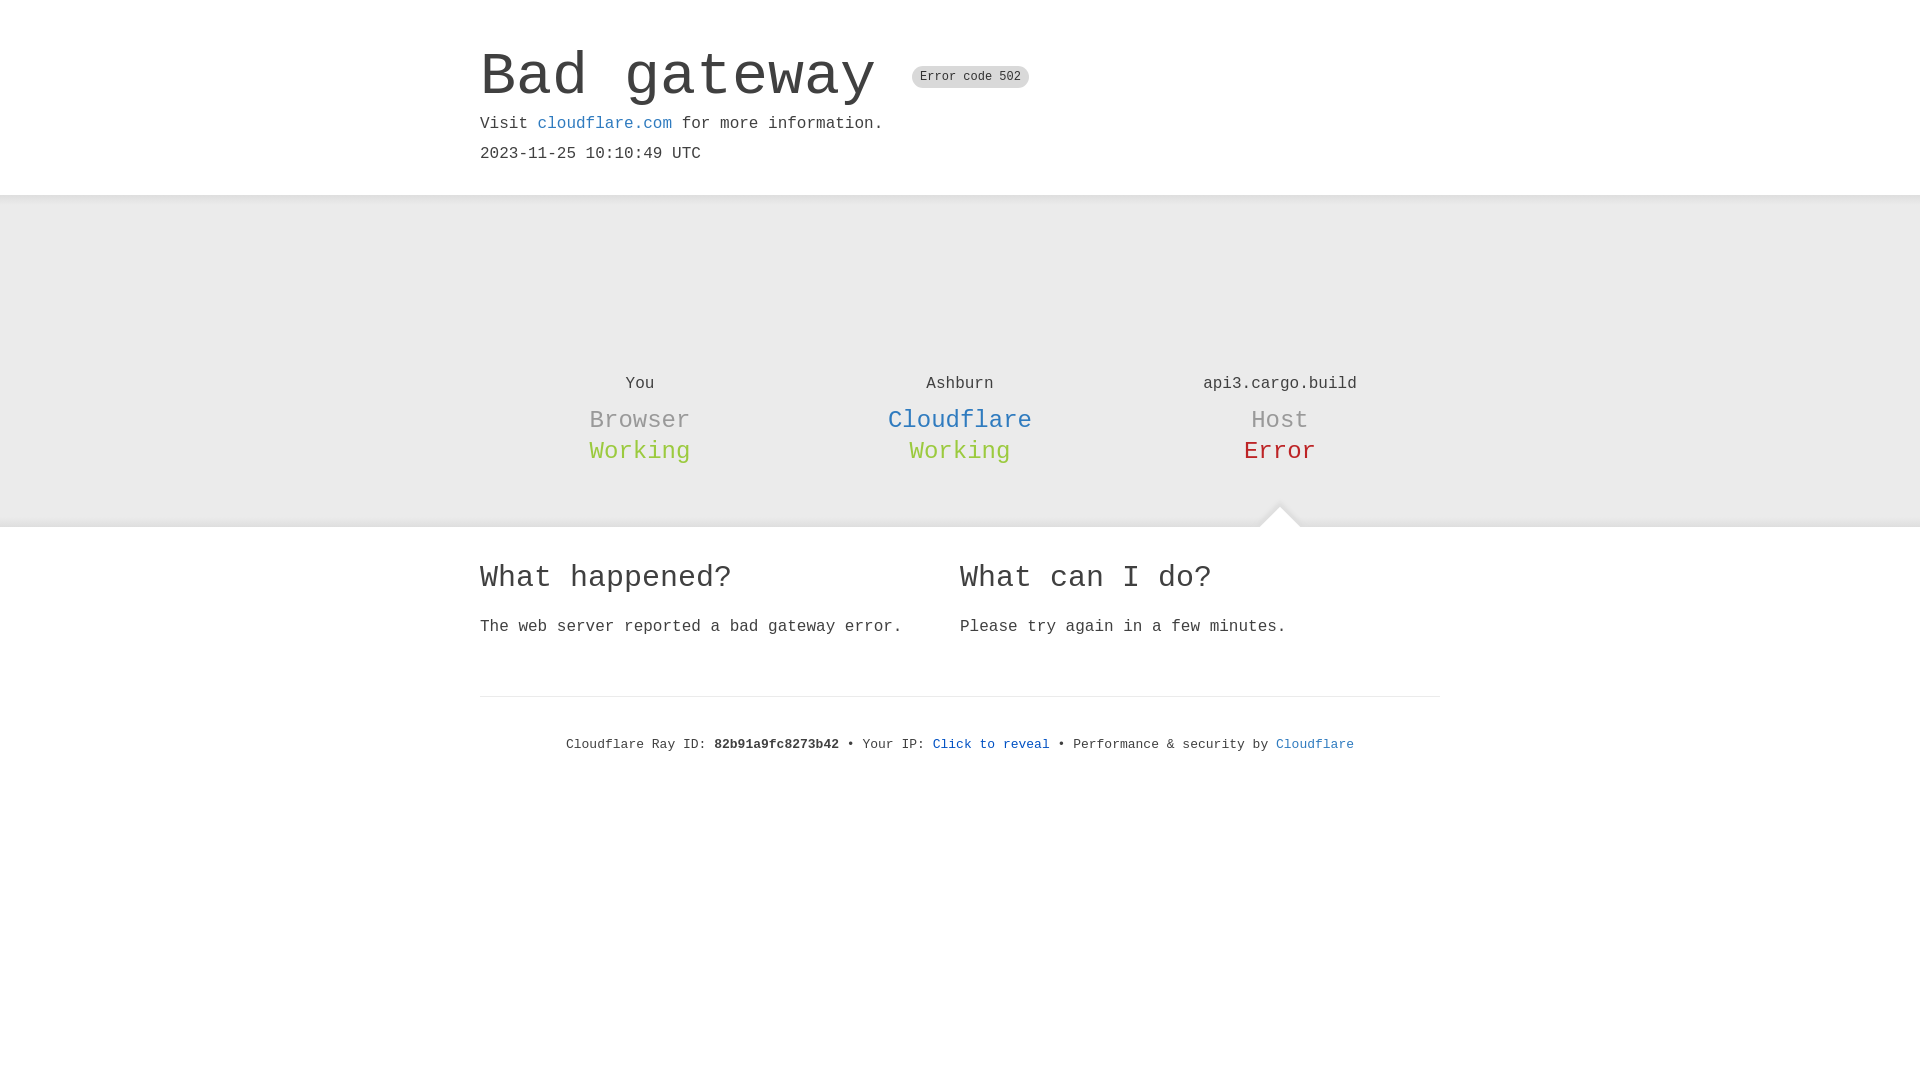 Image resolution: width=1920 pixels, height=1080 pixels. What do you see at coordinates (605, 124) in the screenshot?
I see `cloudflare.com` at bounding box center [605, 124].